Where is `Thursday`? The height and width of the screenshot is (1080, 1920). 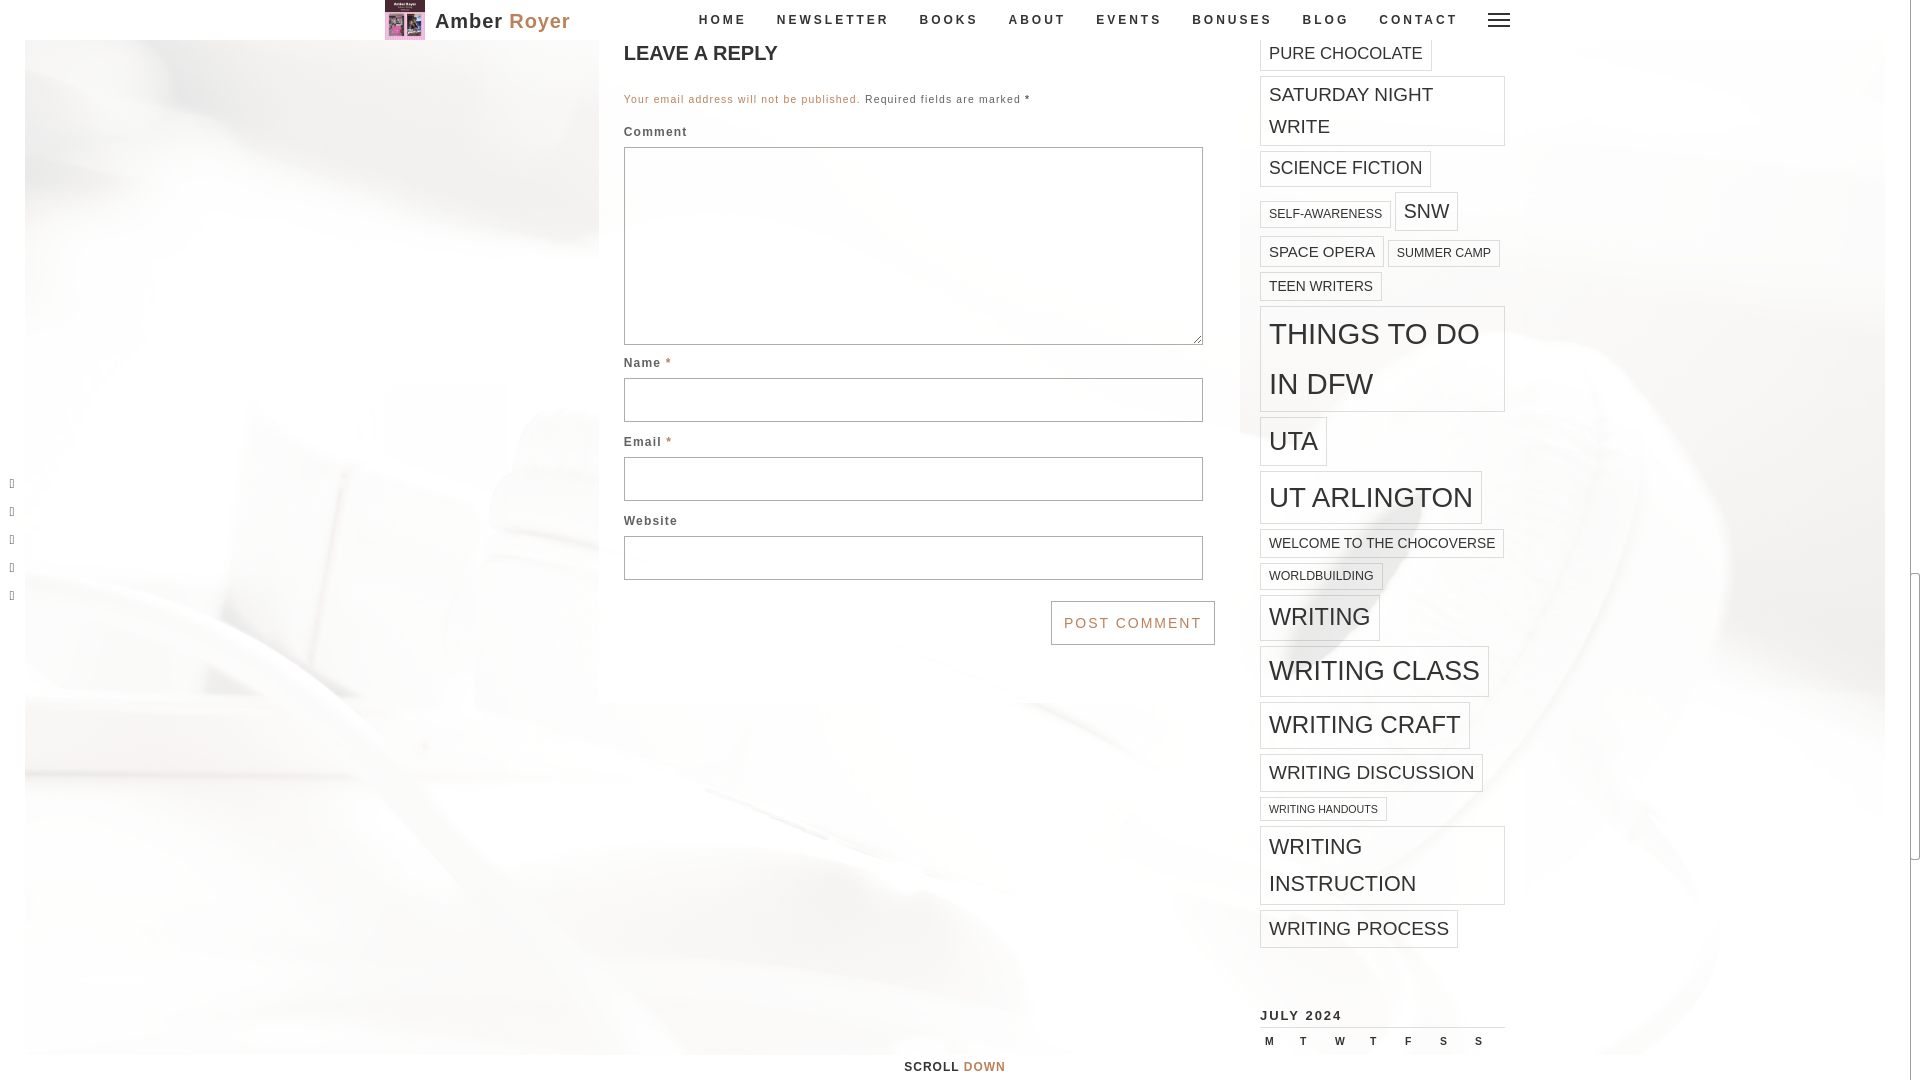 Thursday is located at coordinates (1382, 1042).